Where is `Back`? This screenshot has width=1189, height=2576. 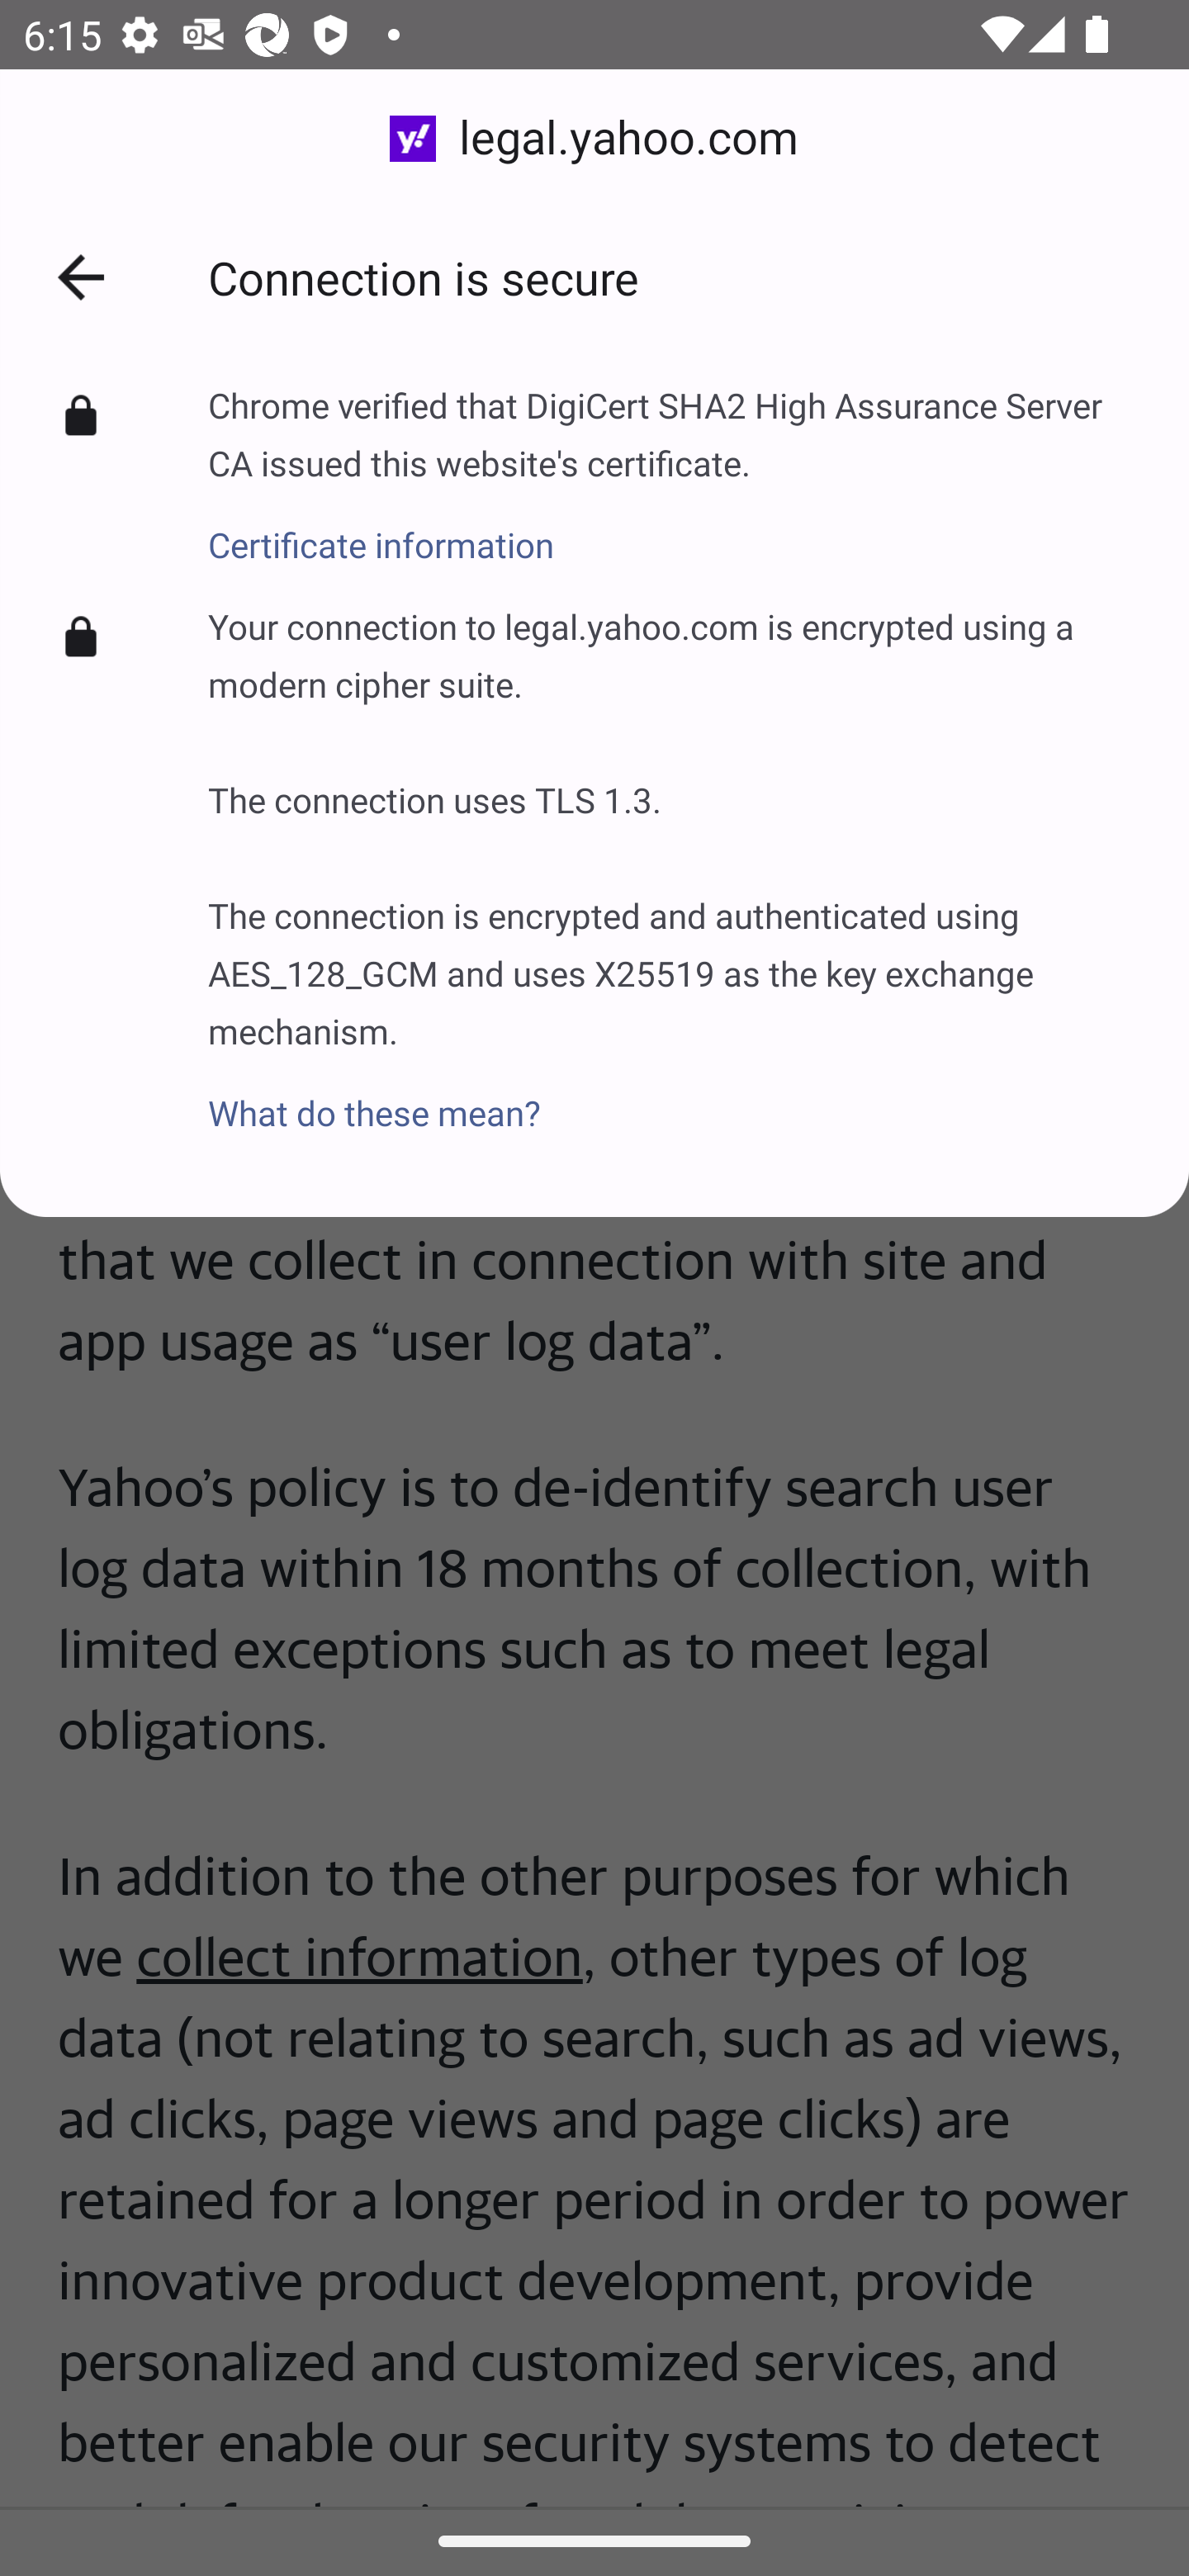
Back is located at coordinates (81, 277).